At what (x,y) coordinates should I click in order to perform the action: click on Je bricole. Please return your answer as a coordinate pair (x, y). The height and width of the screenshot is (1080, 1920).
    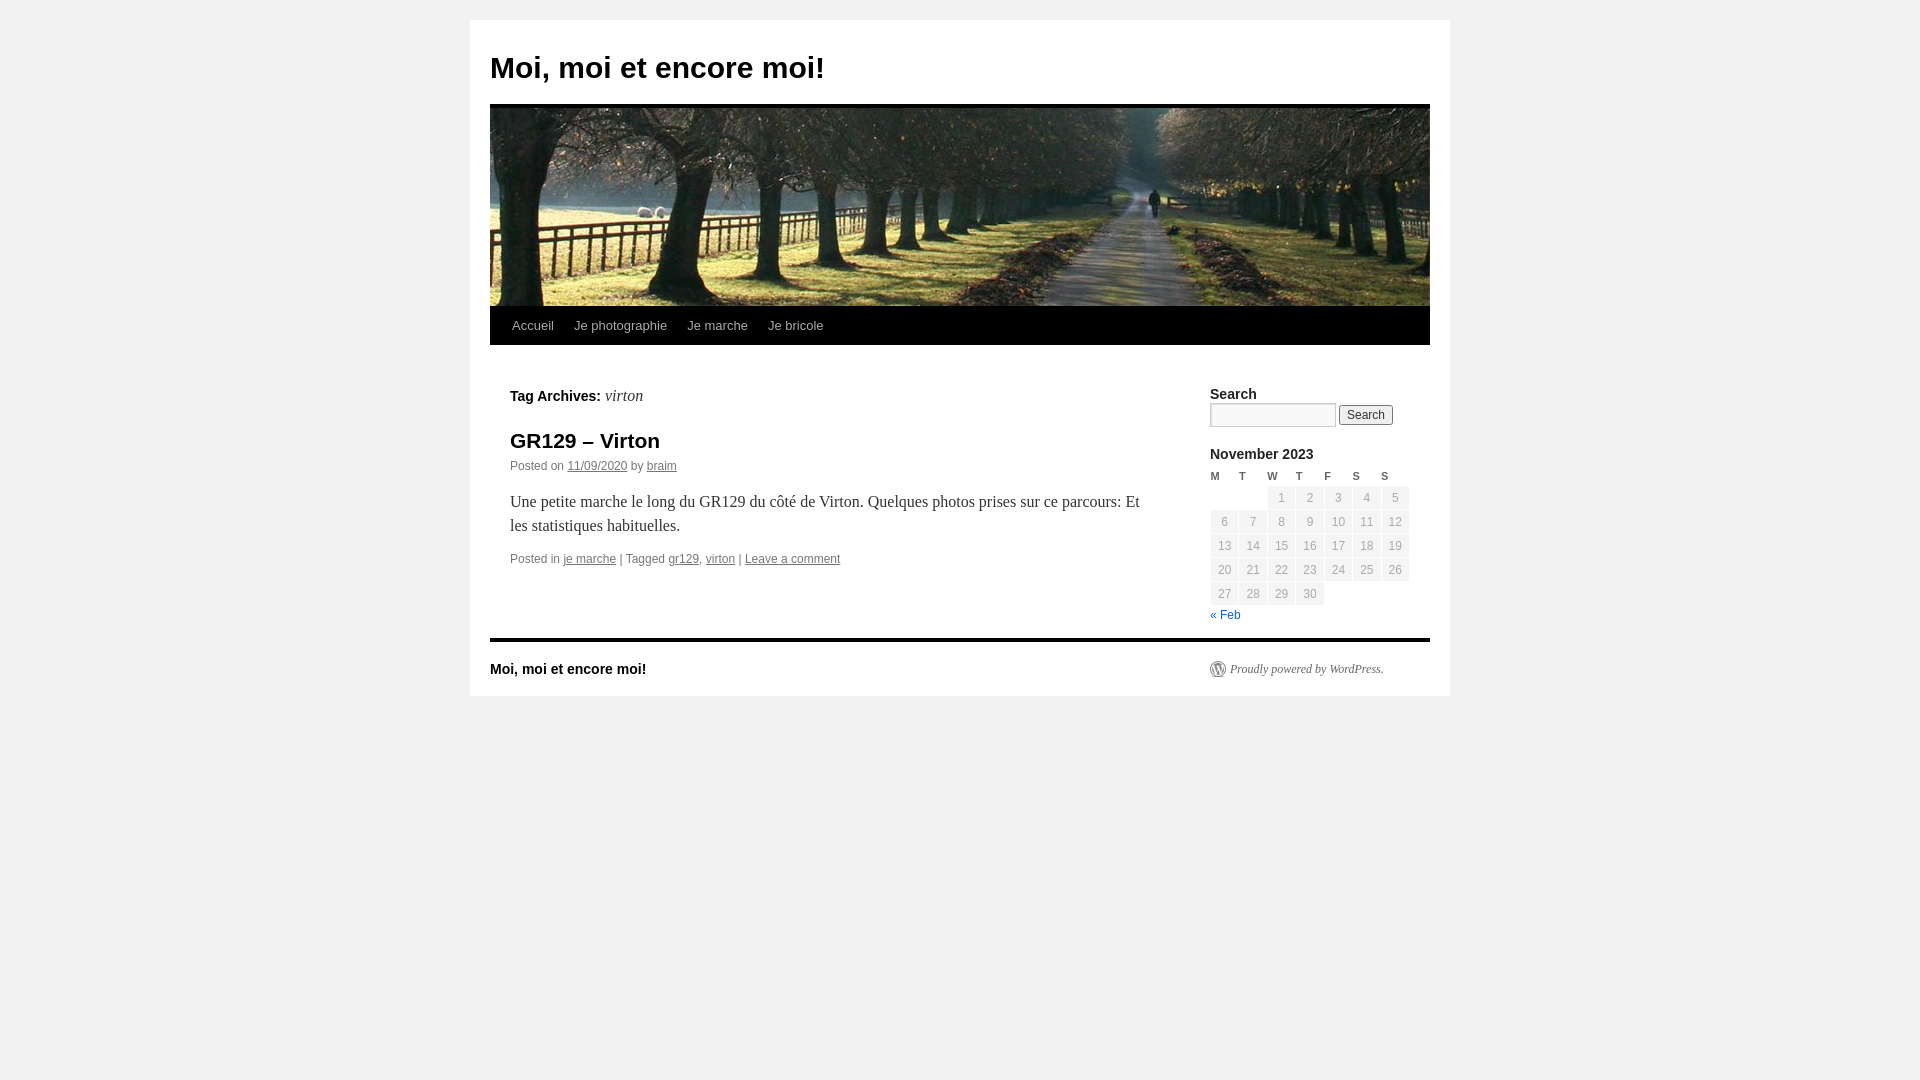
    Looking at the image, I should click on (796, 326).